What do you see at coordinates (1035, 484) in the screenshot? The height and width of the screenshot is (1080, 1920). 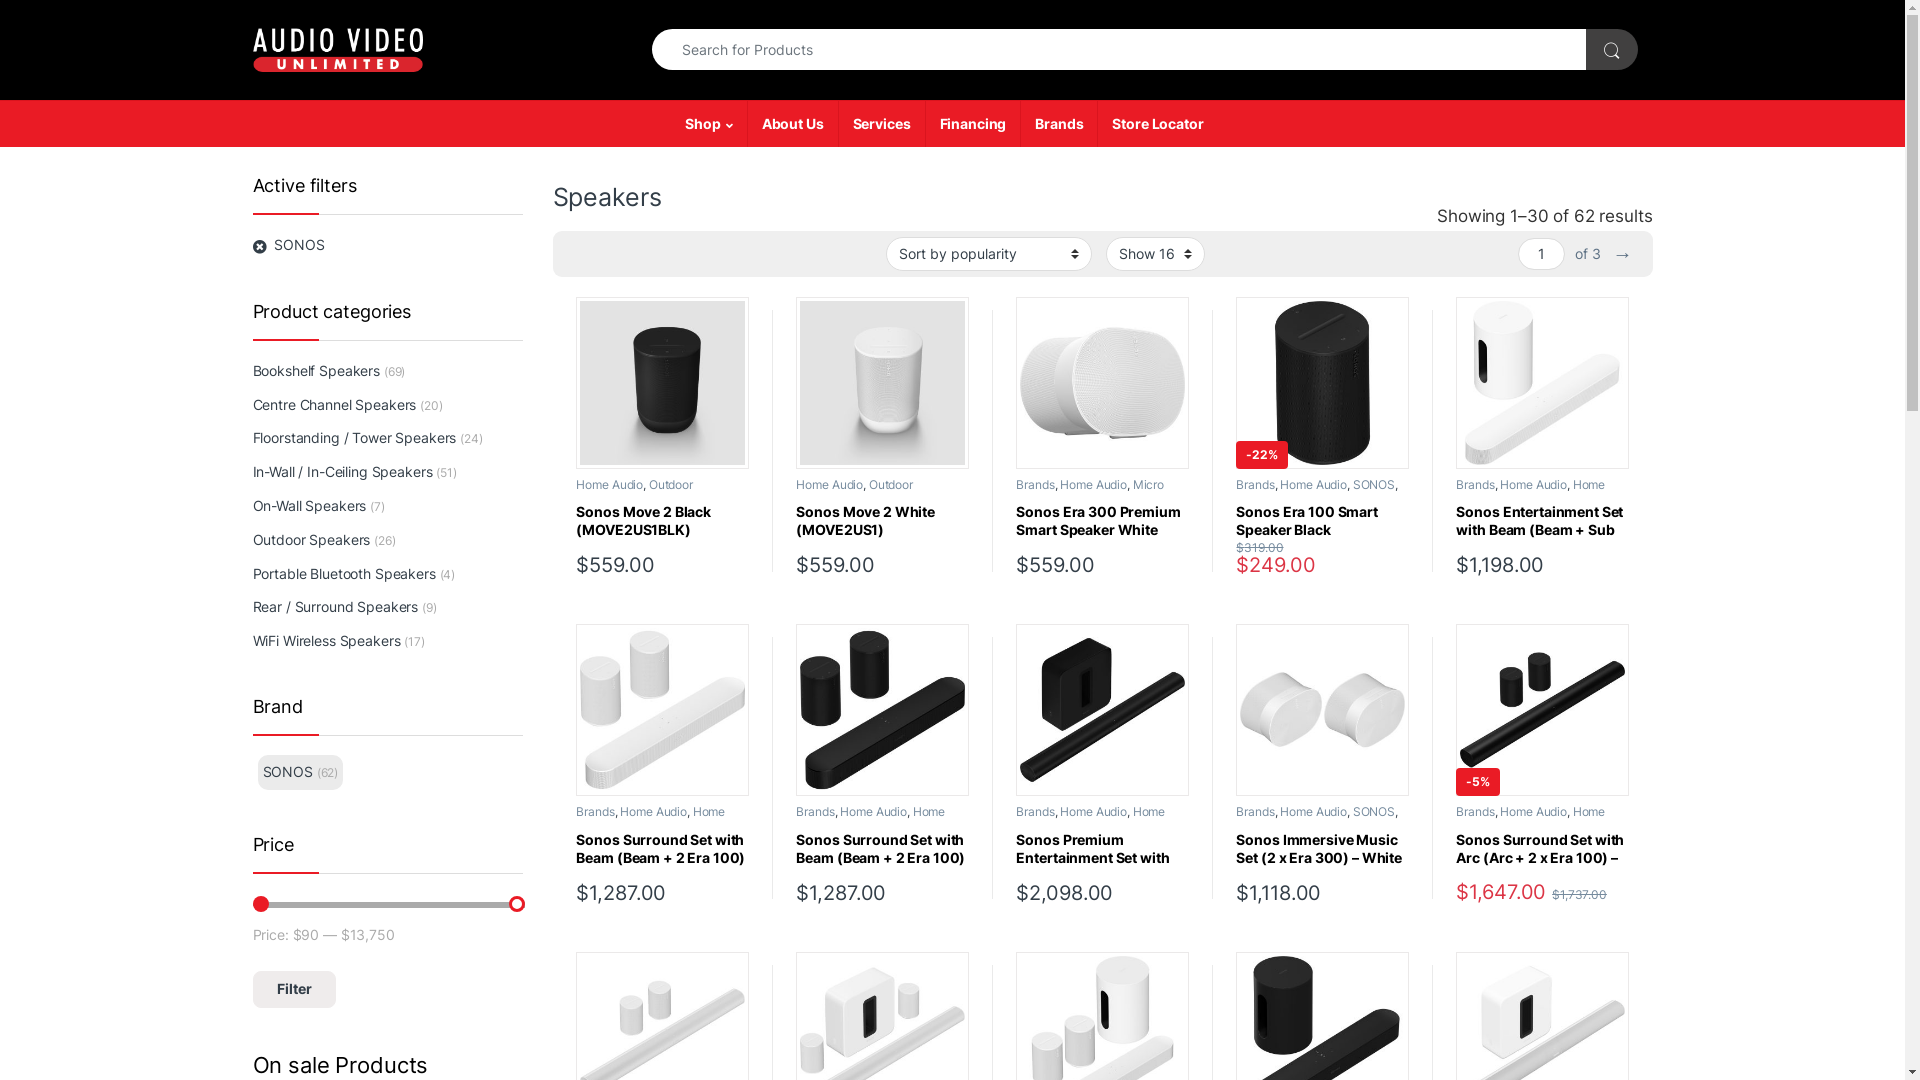 I see `Brands` at bounding box center [1035, 484].